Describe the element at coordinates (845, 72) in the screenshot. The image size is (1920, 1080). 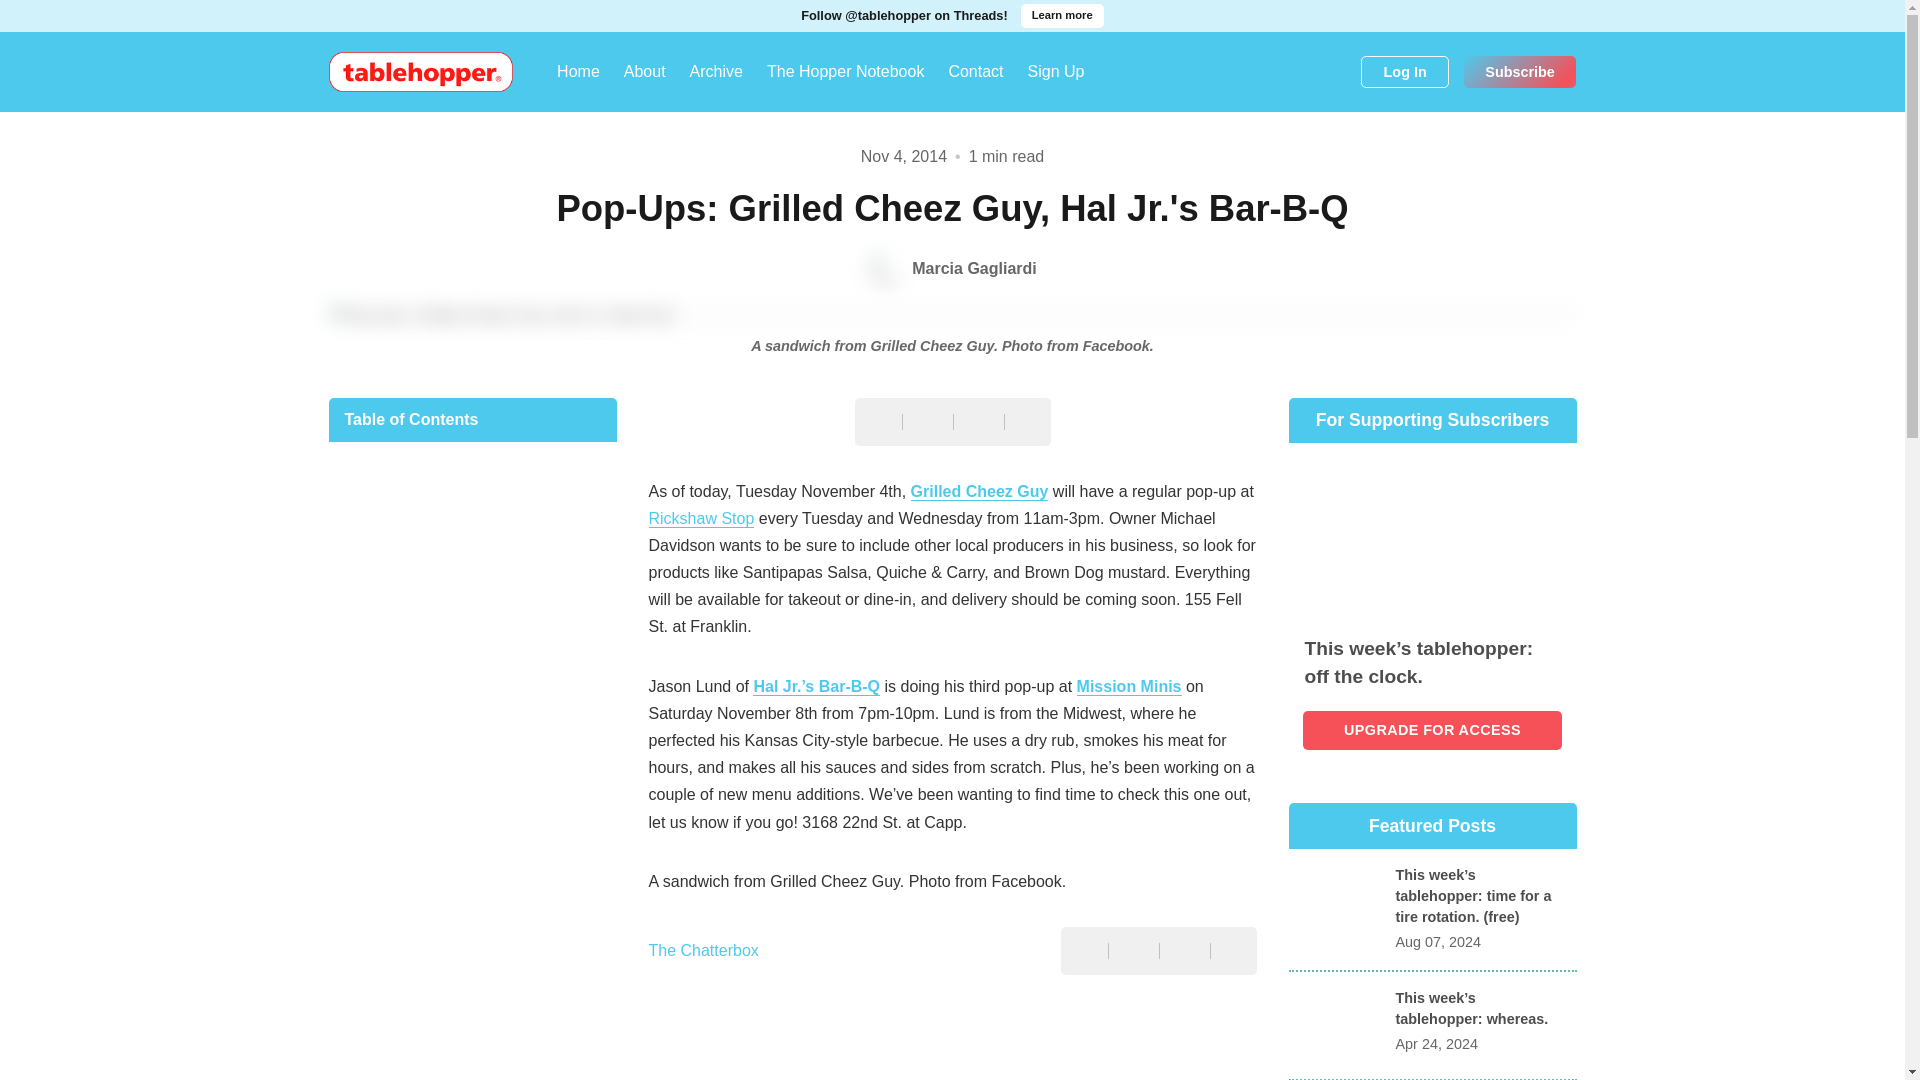
I see `The Hopper Notebook` at that location.